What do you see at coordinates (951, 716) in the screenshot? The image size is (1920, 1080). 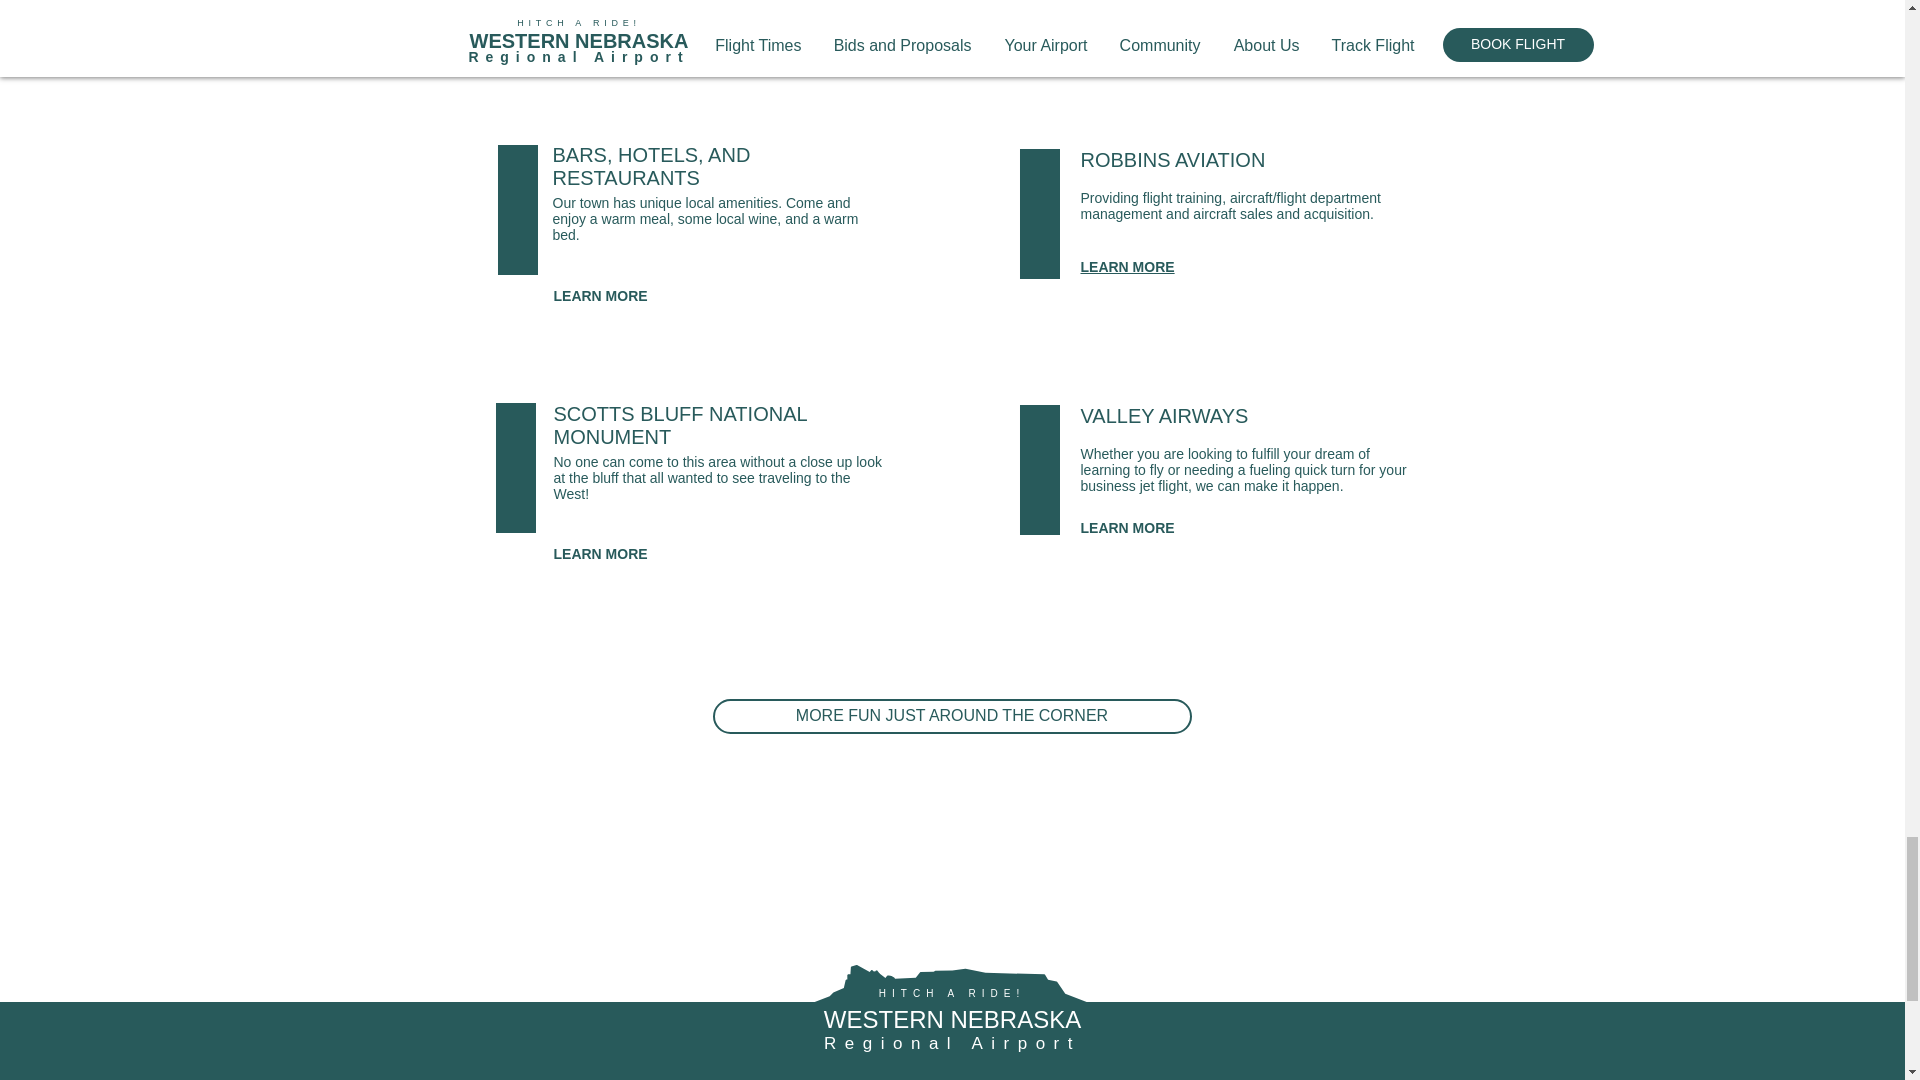 I see `MORE FUN JUST AROUND THE CORNER` at bounding box center [951, 716].